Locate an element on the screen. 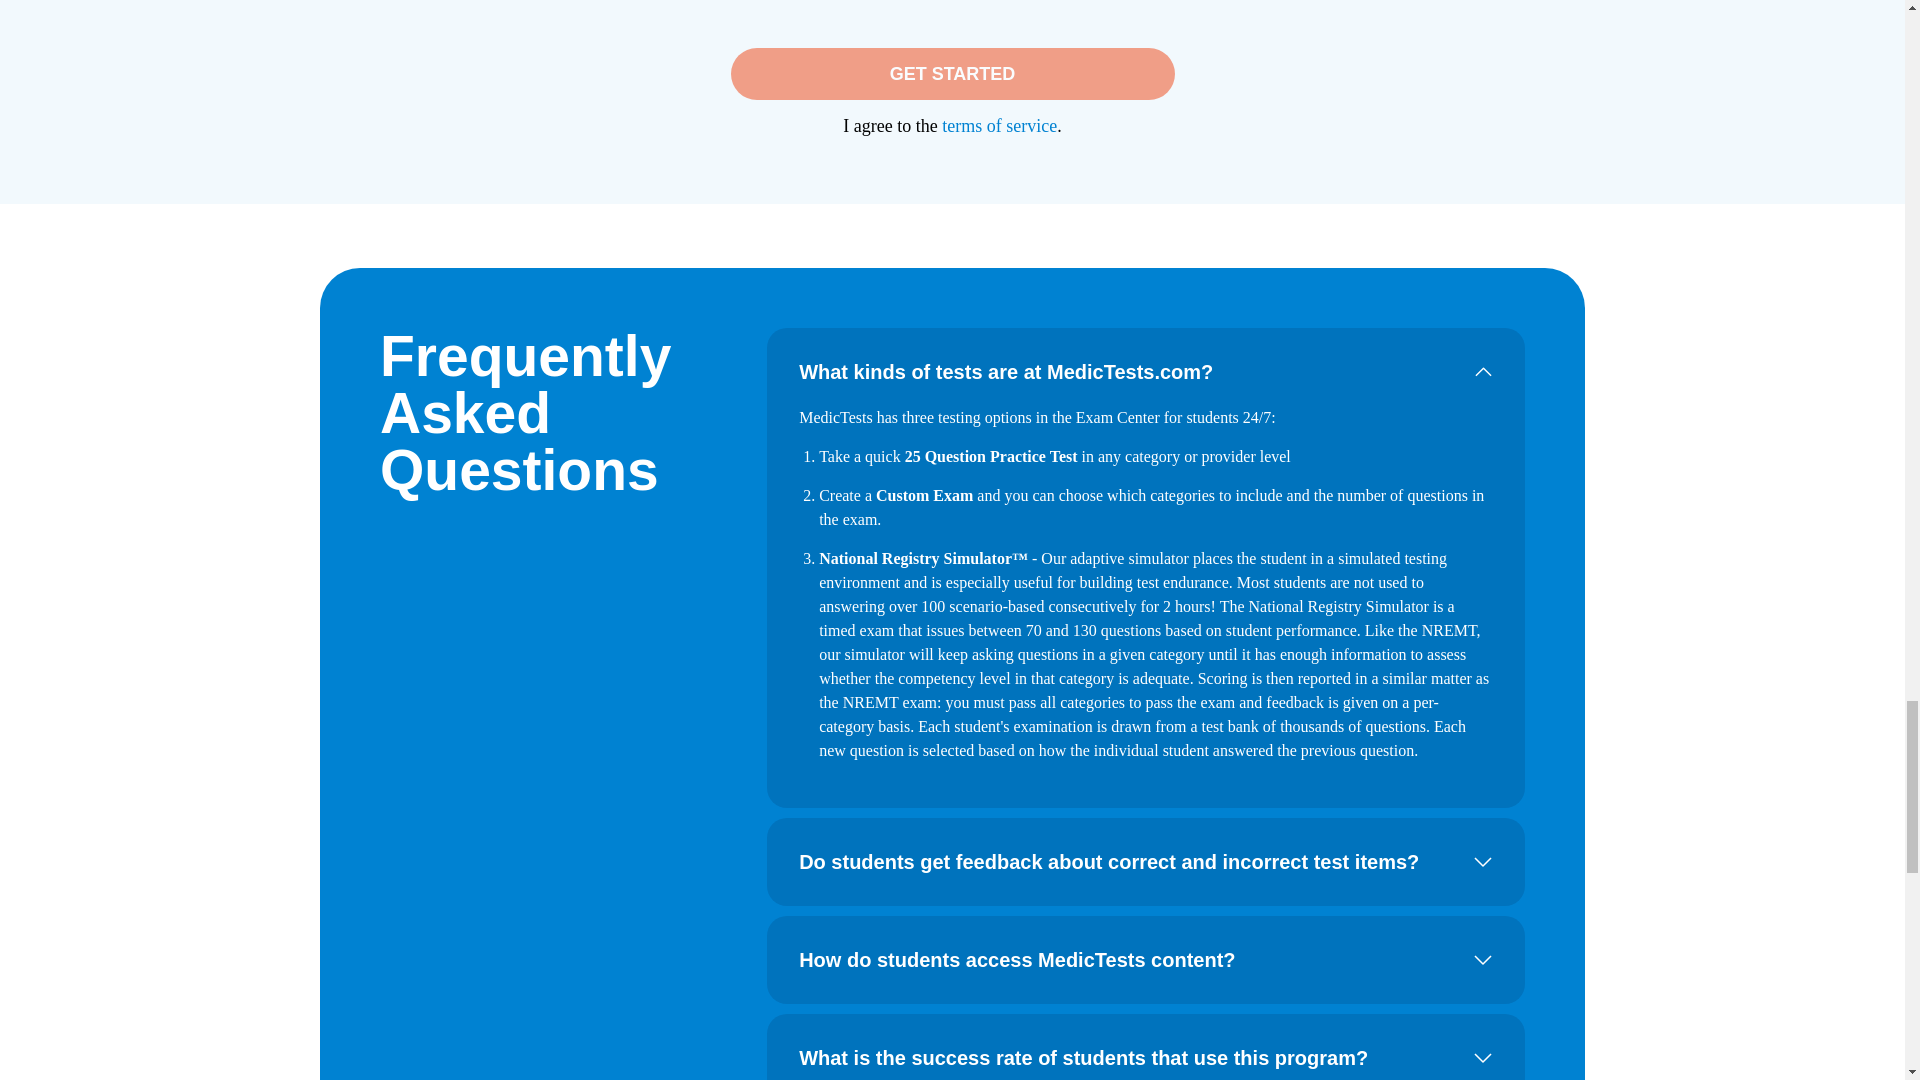 The width and height of the screenshot is (1920, 1080). What is the success rate of students that use this program? is located at coordinates (1146, 1056).